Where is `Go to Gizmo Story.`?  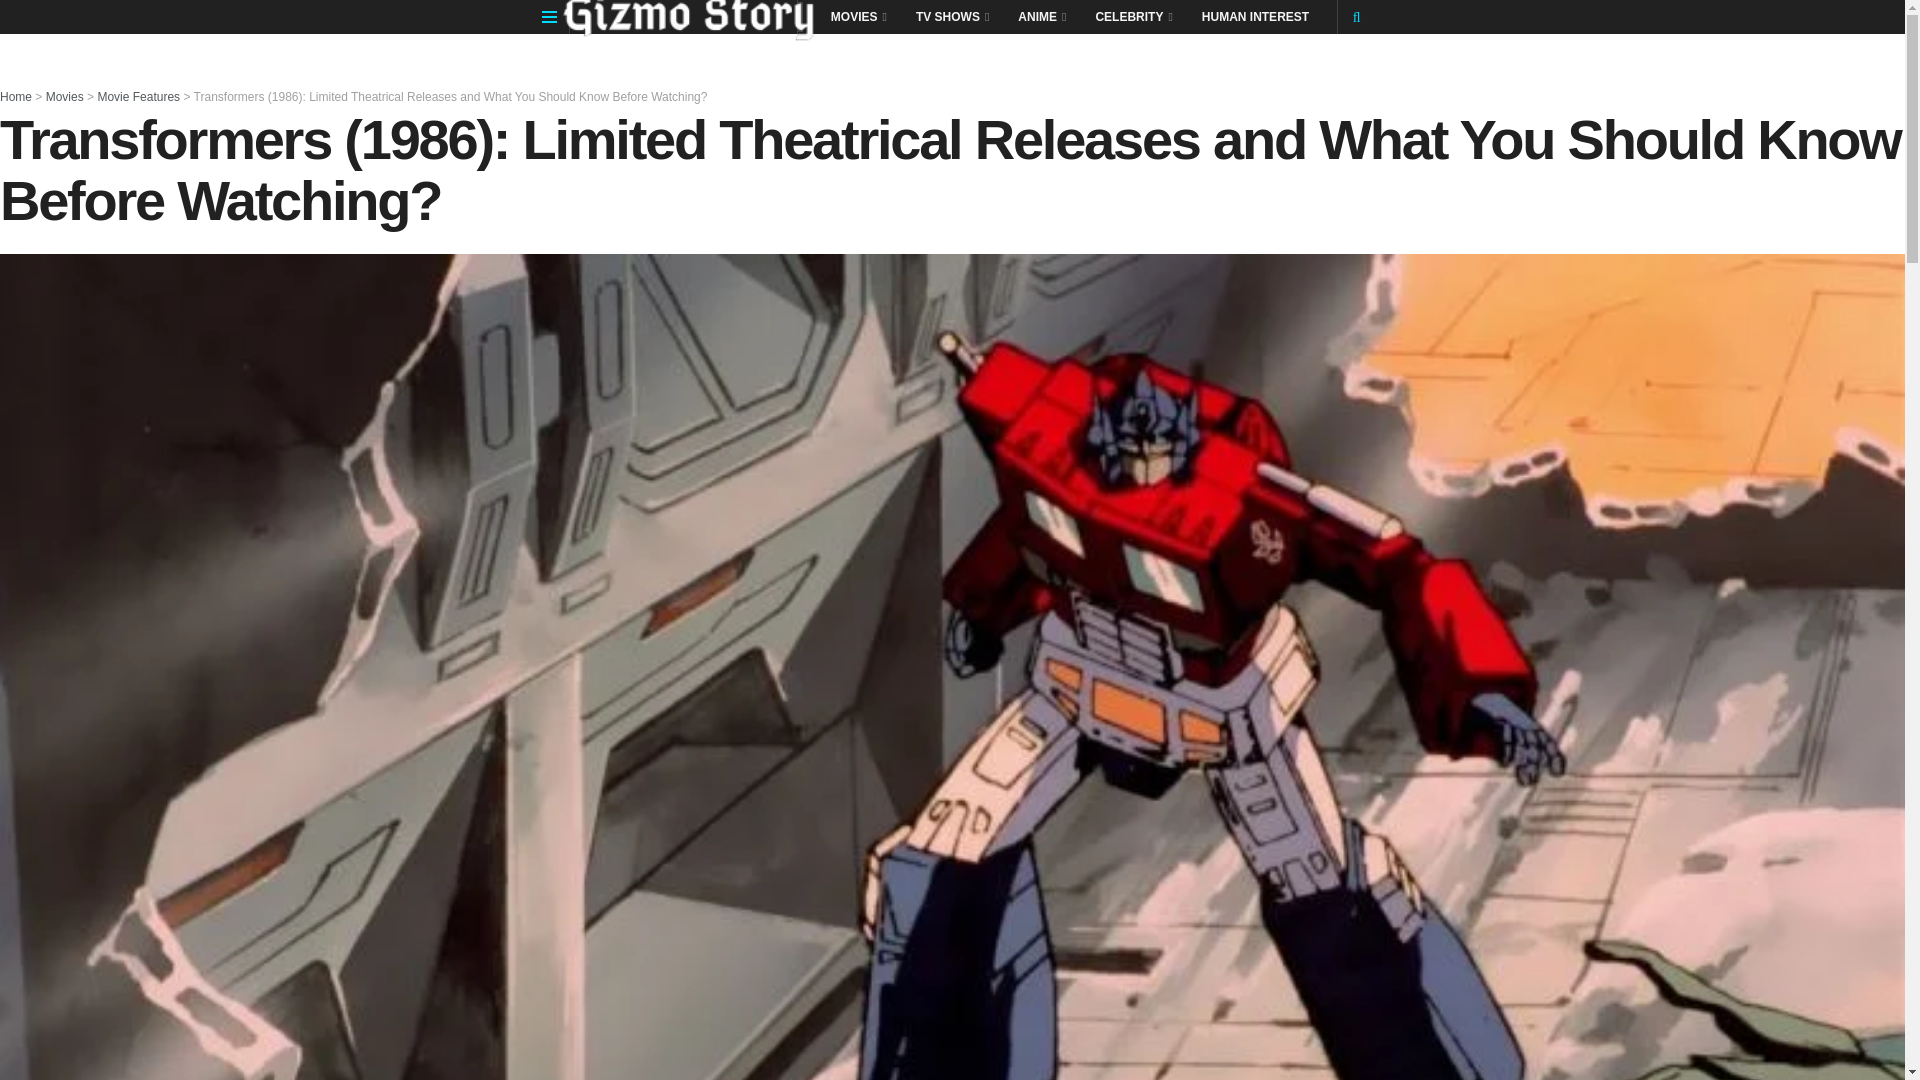 Go to Gizmo Story. is located at coordinates (16, 96).